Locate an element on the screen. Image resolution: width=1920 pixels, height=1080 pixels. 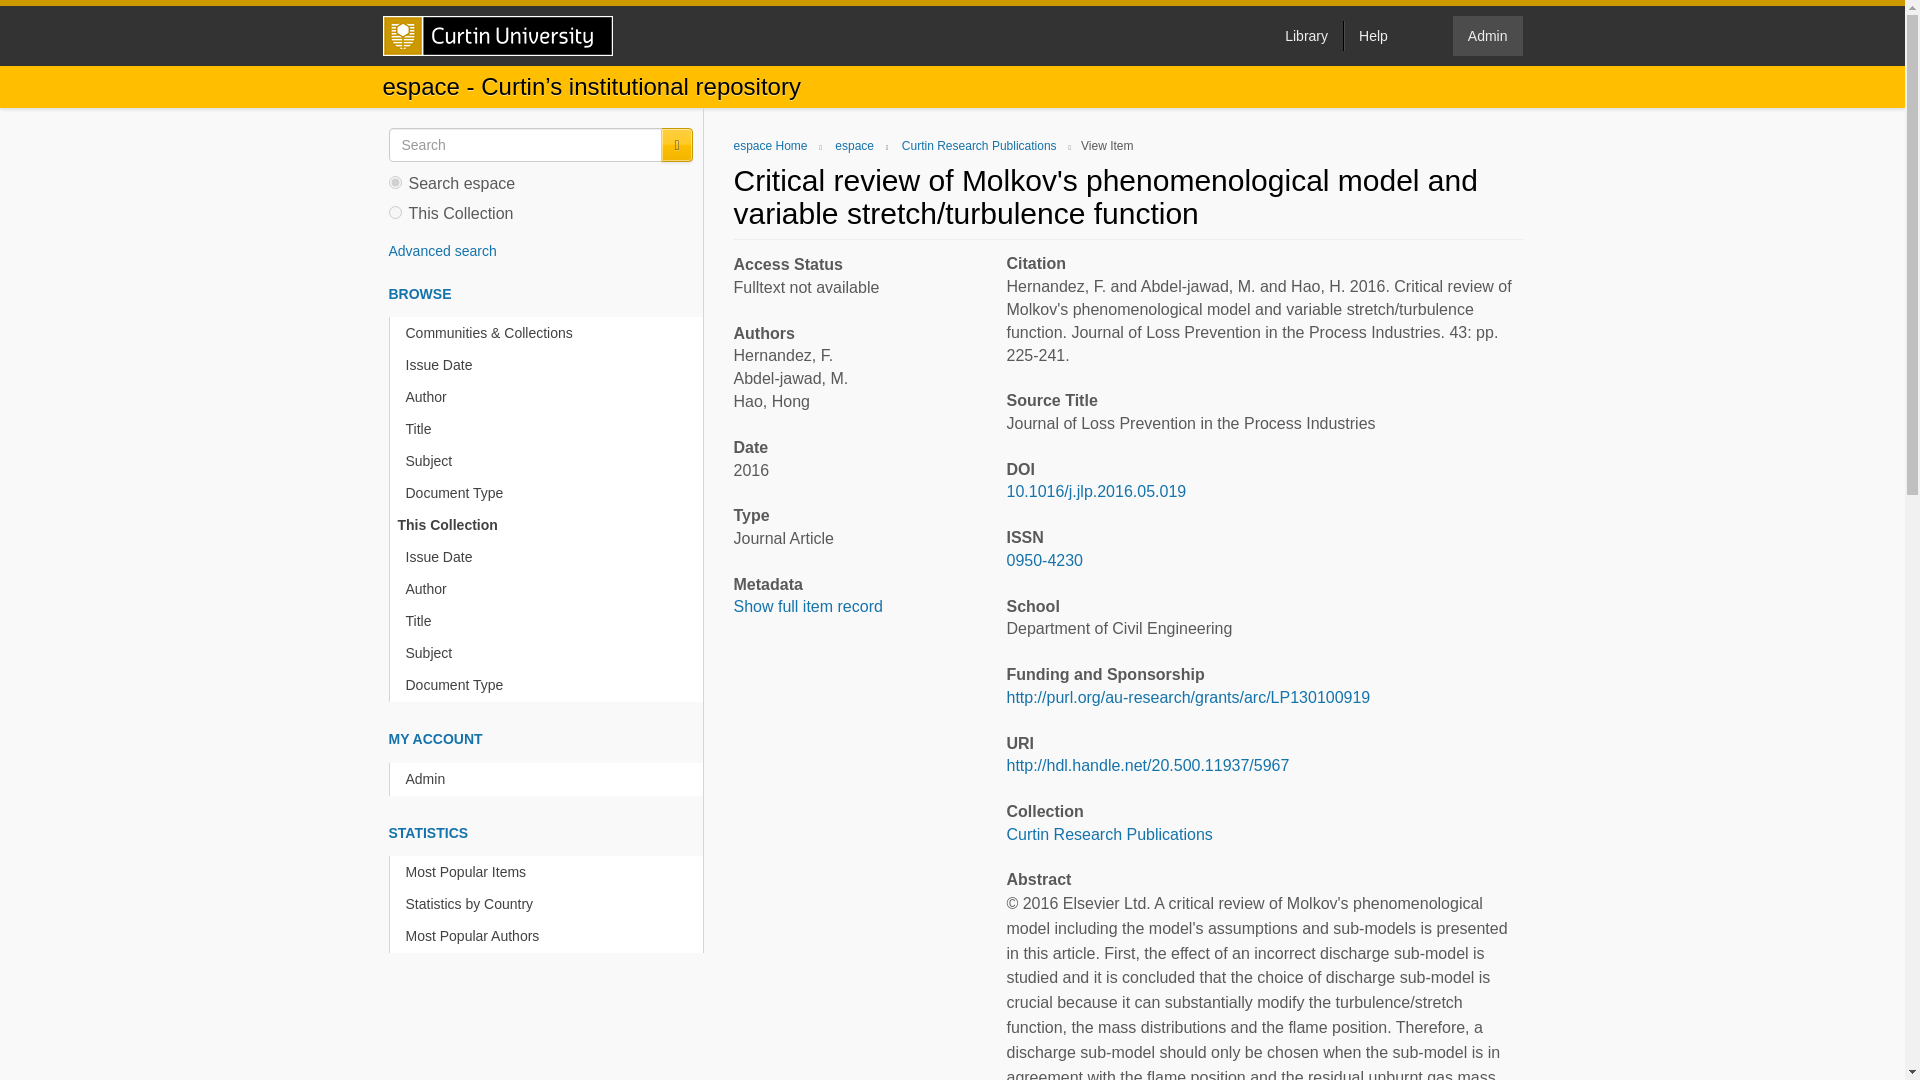
Author is located at coordinates (550, 589).